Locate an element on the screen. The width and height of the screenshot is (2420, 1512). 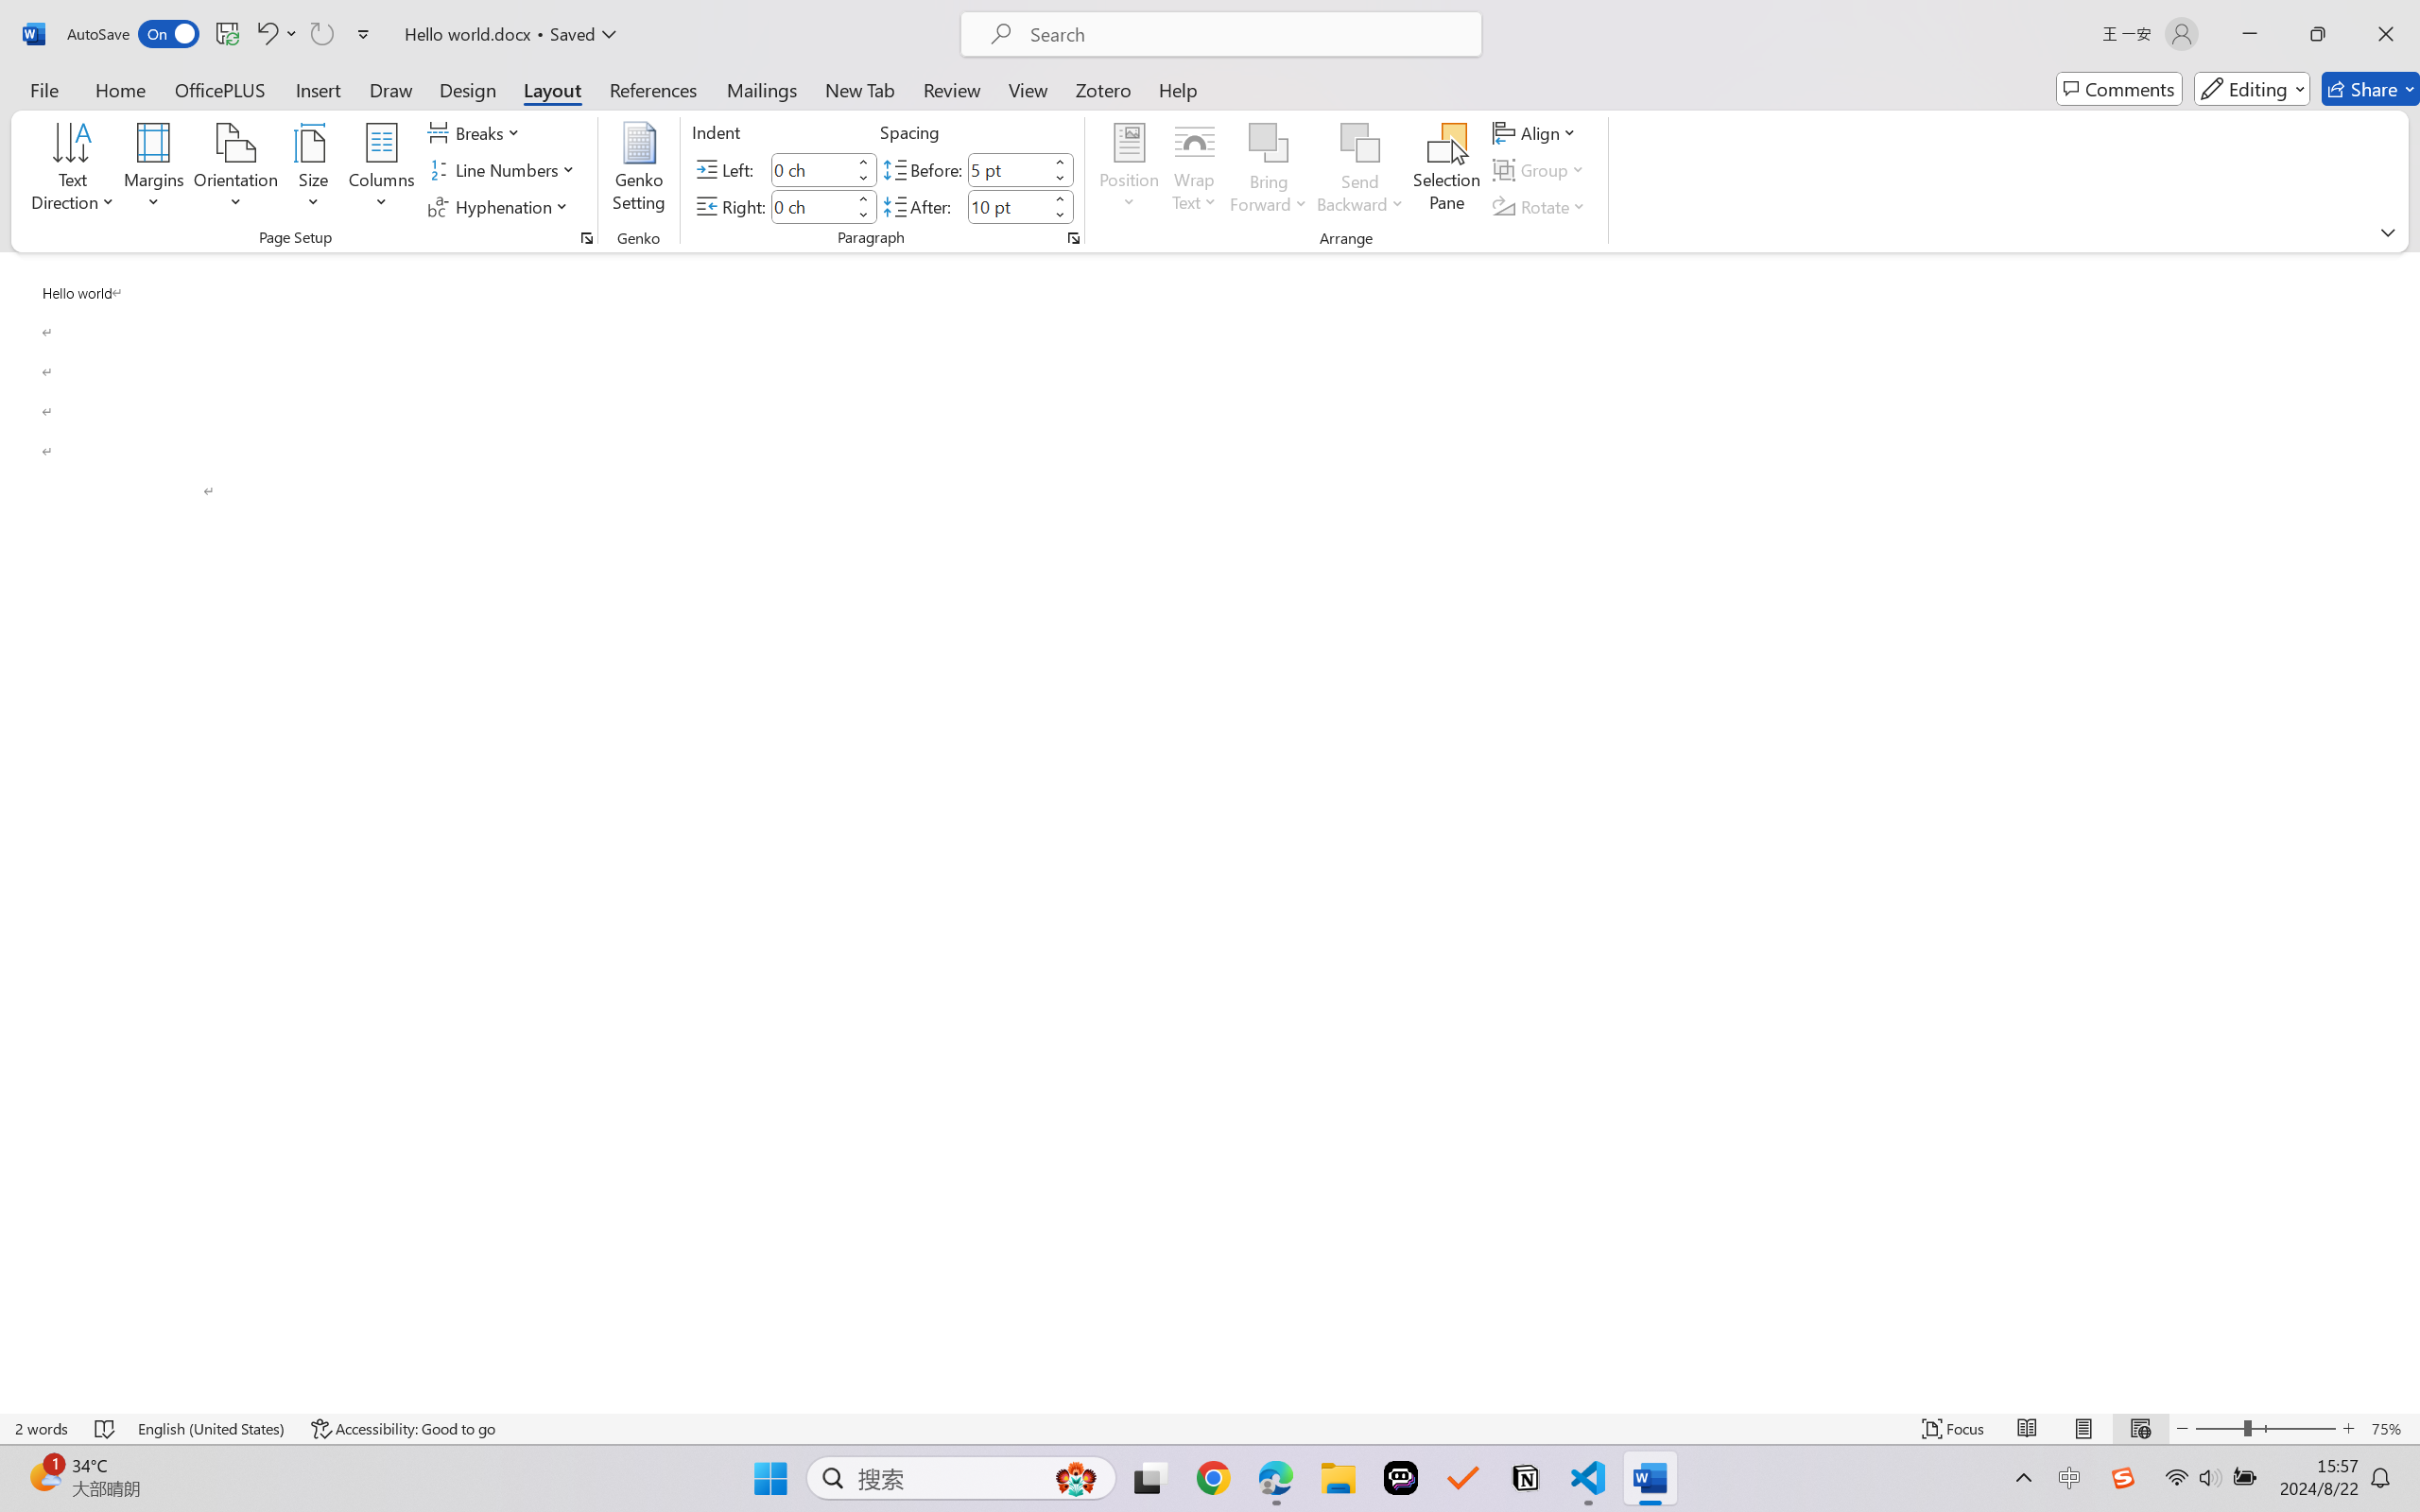
Layout is located at coordinates (552, 89).